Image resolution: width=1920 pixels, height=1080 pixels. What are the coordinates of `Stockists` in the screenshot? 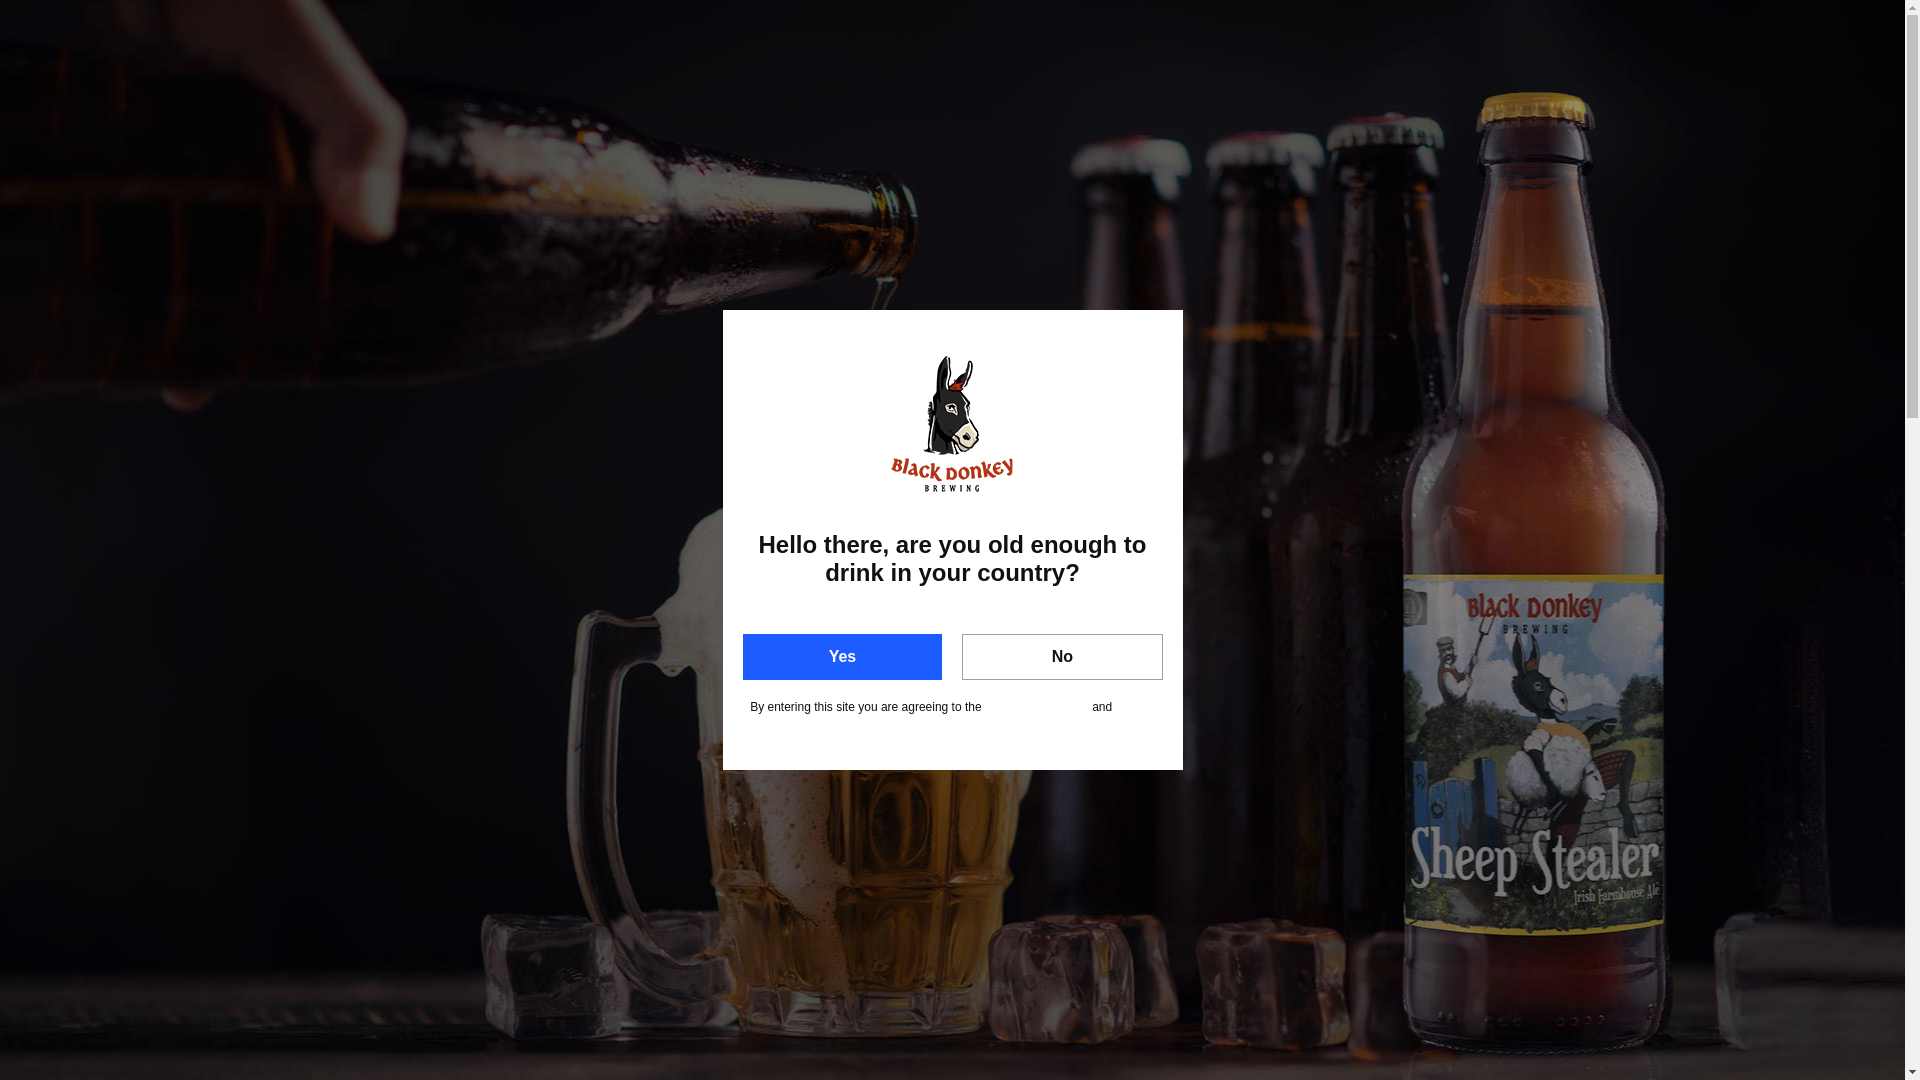 It's located at (1179, 90).